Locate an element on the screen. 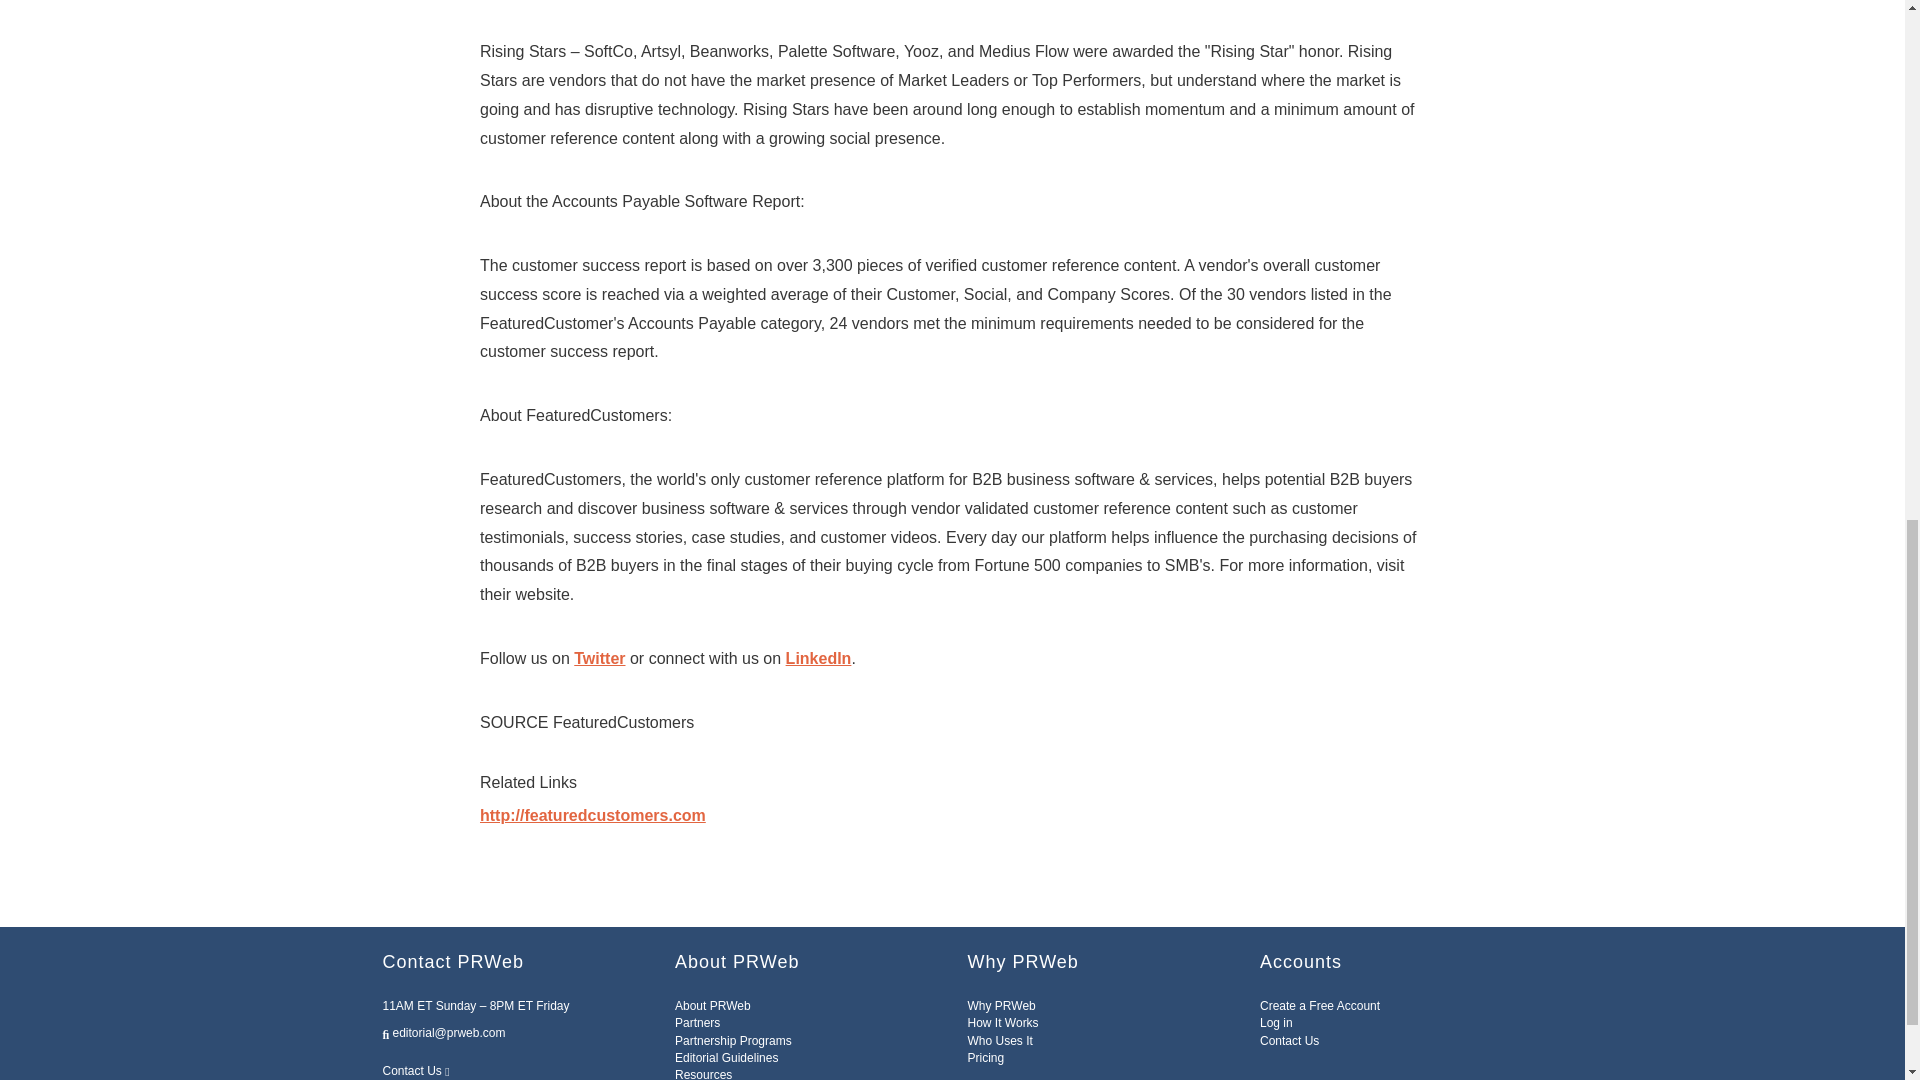 The height and width of the screenshot is (1080, 1920). Resources is located at coordinates (703, 1074).